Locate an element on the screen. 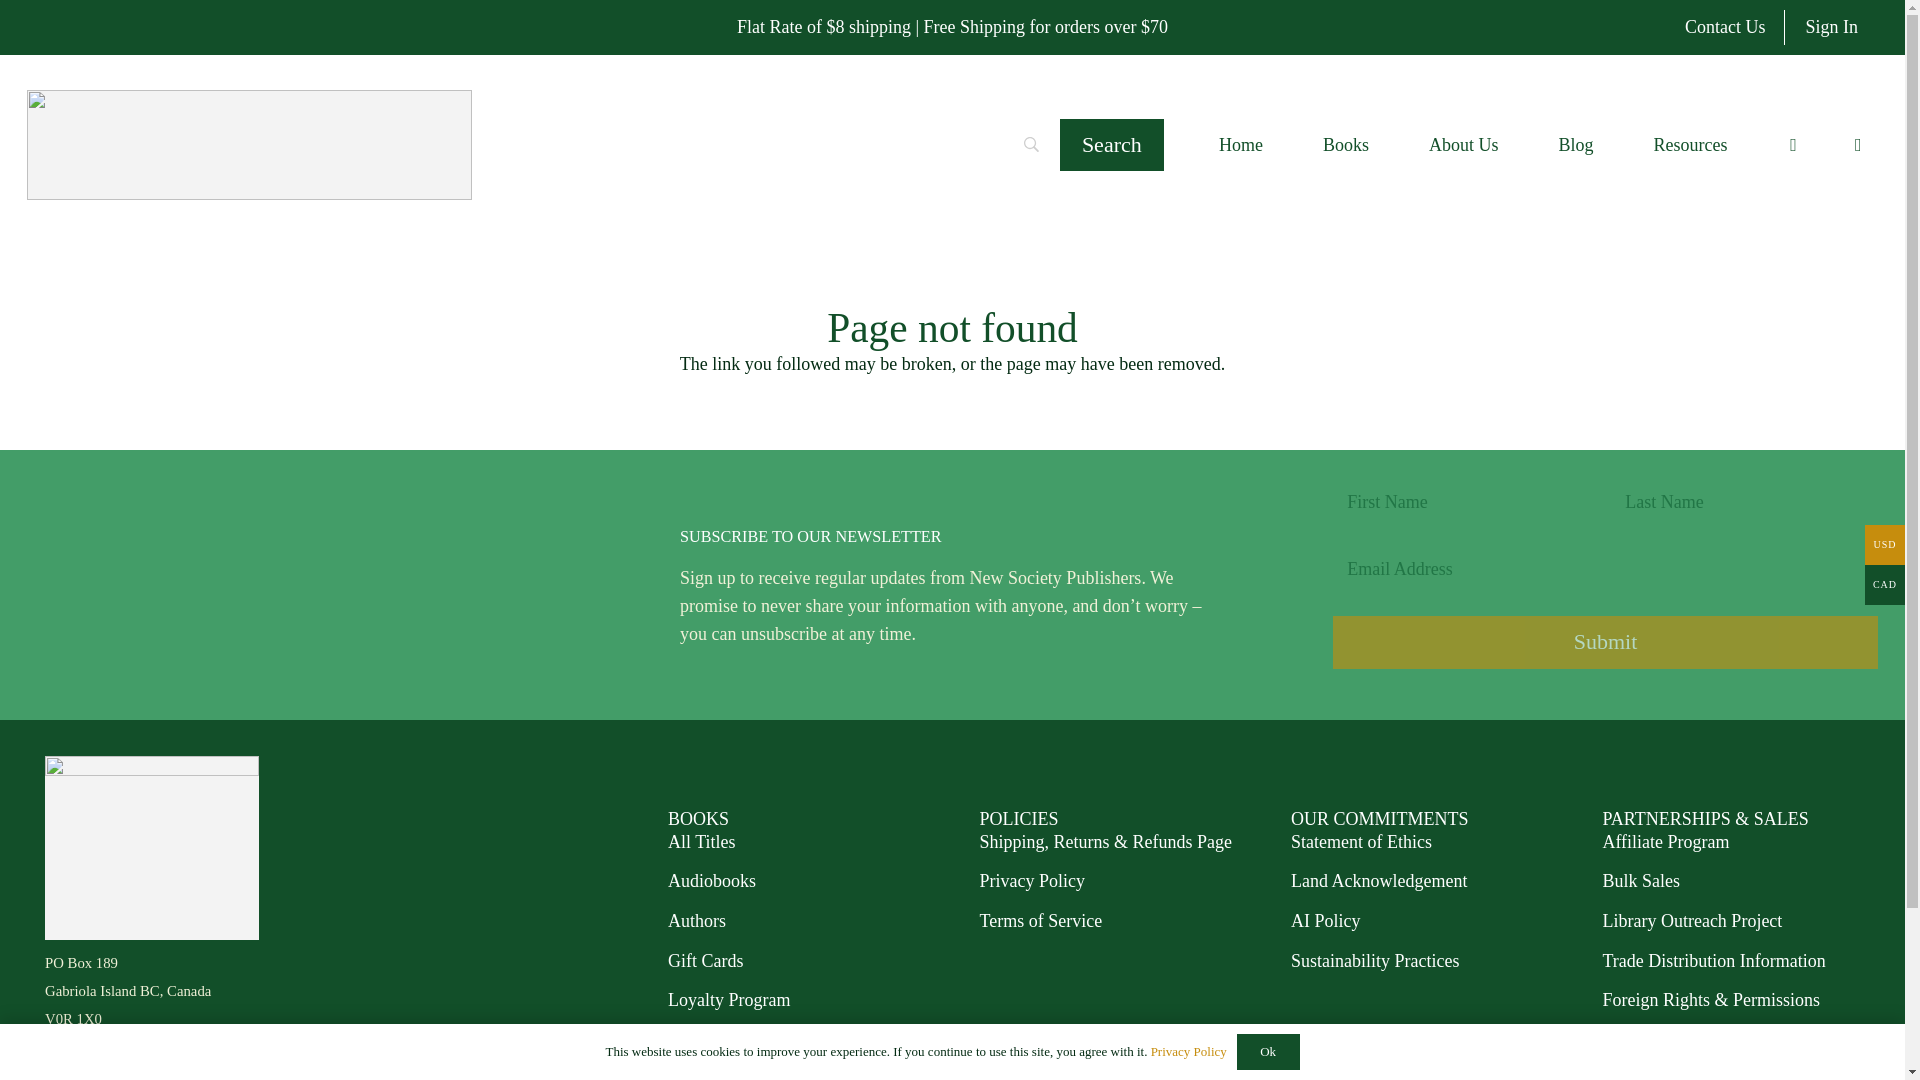  Blog is located at coordinates (1575, 144).